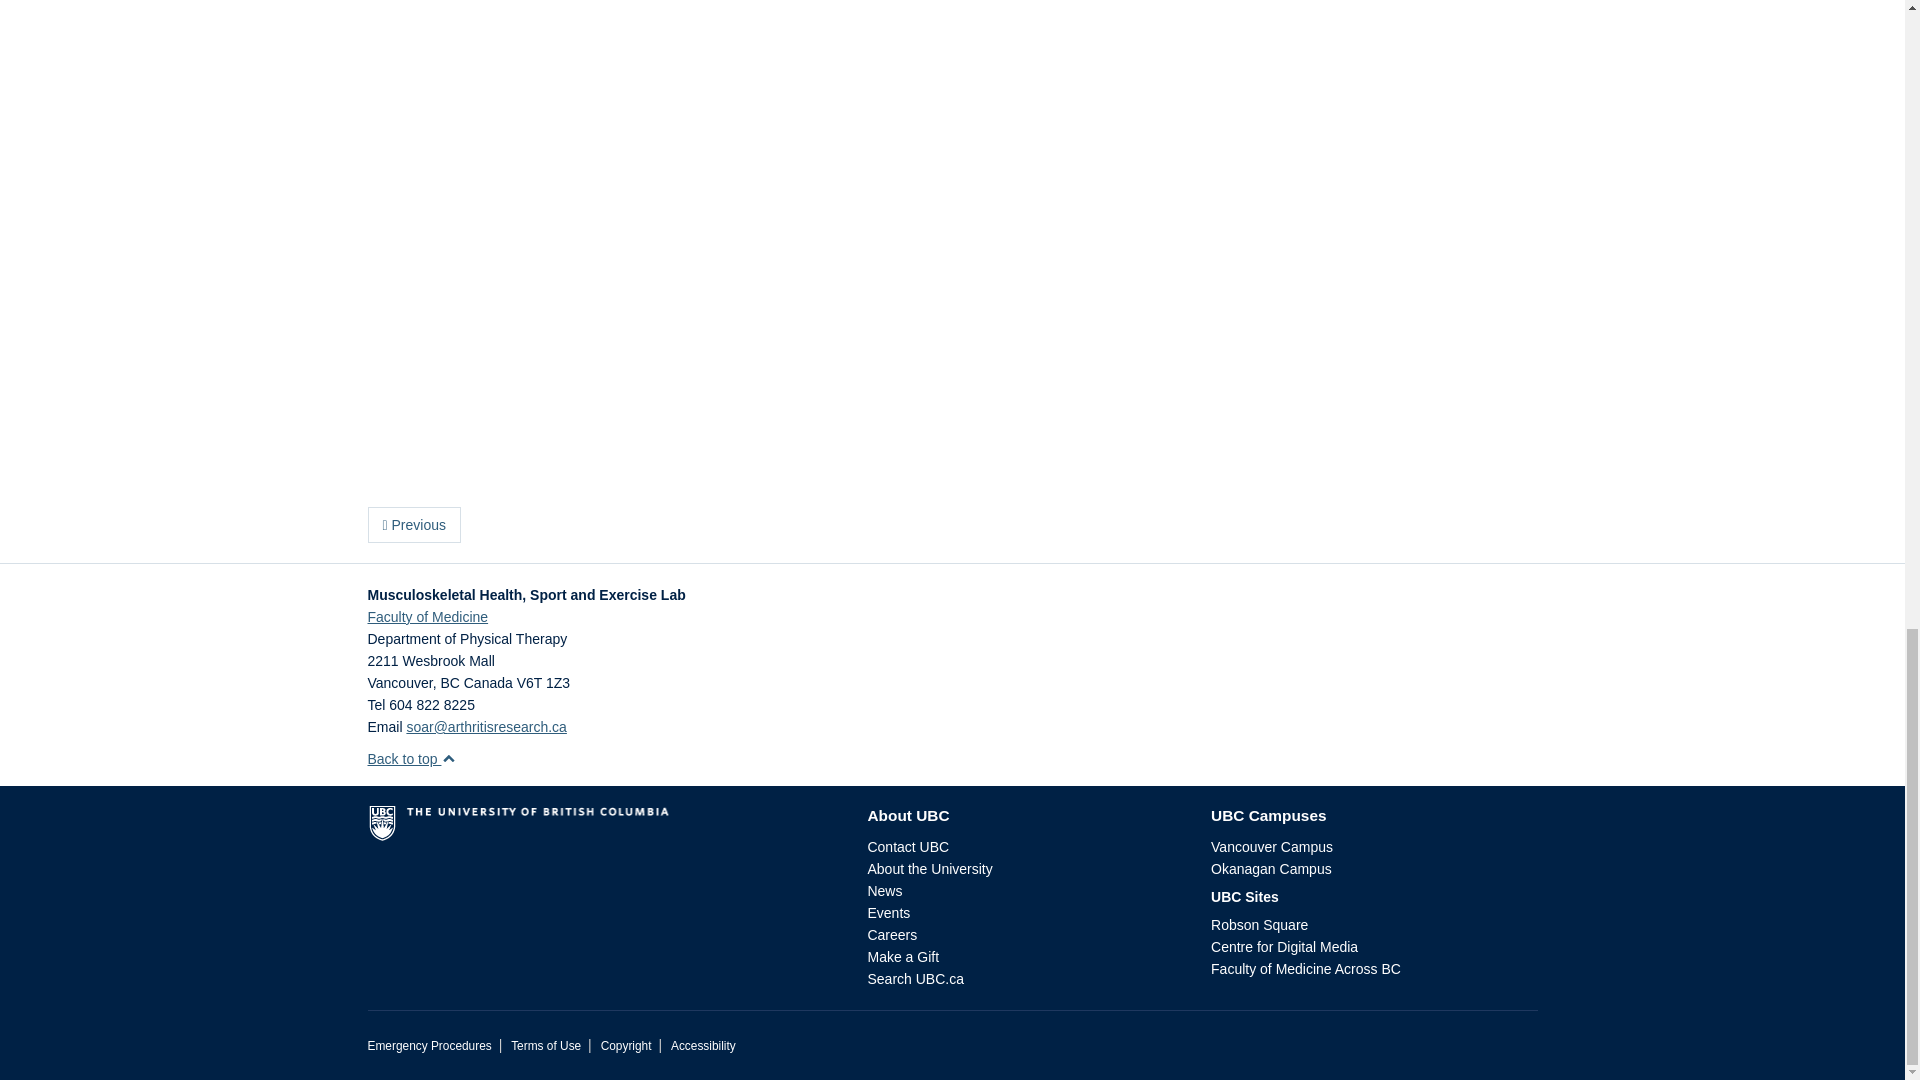  What do you see at coordinates (412, 758) in the screenshot?
I see `Back to top` at bounding box center [412, 758].